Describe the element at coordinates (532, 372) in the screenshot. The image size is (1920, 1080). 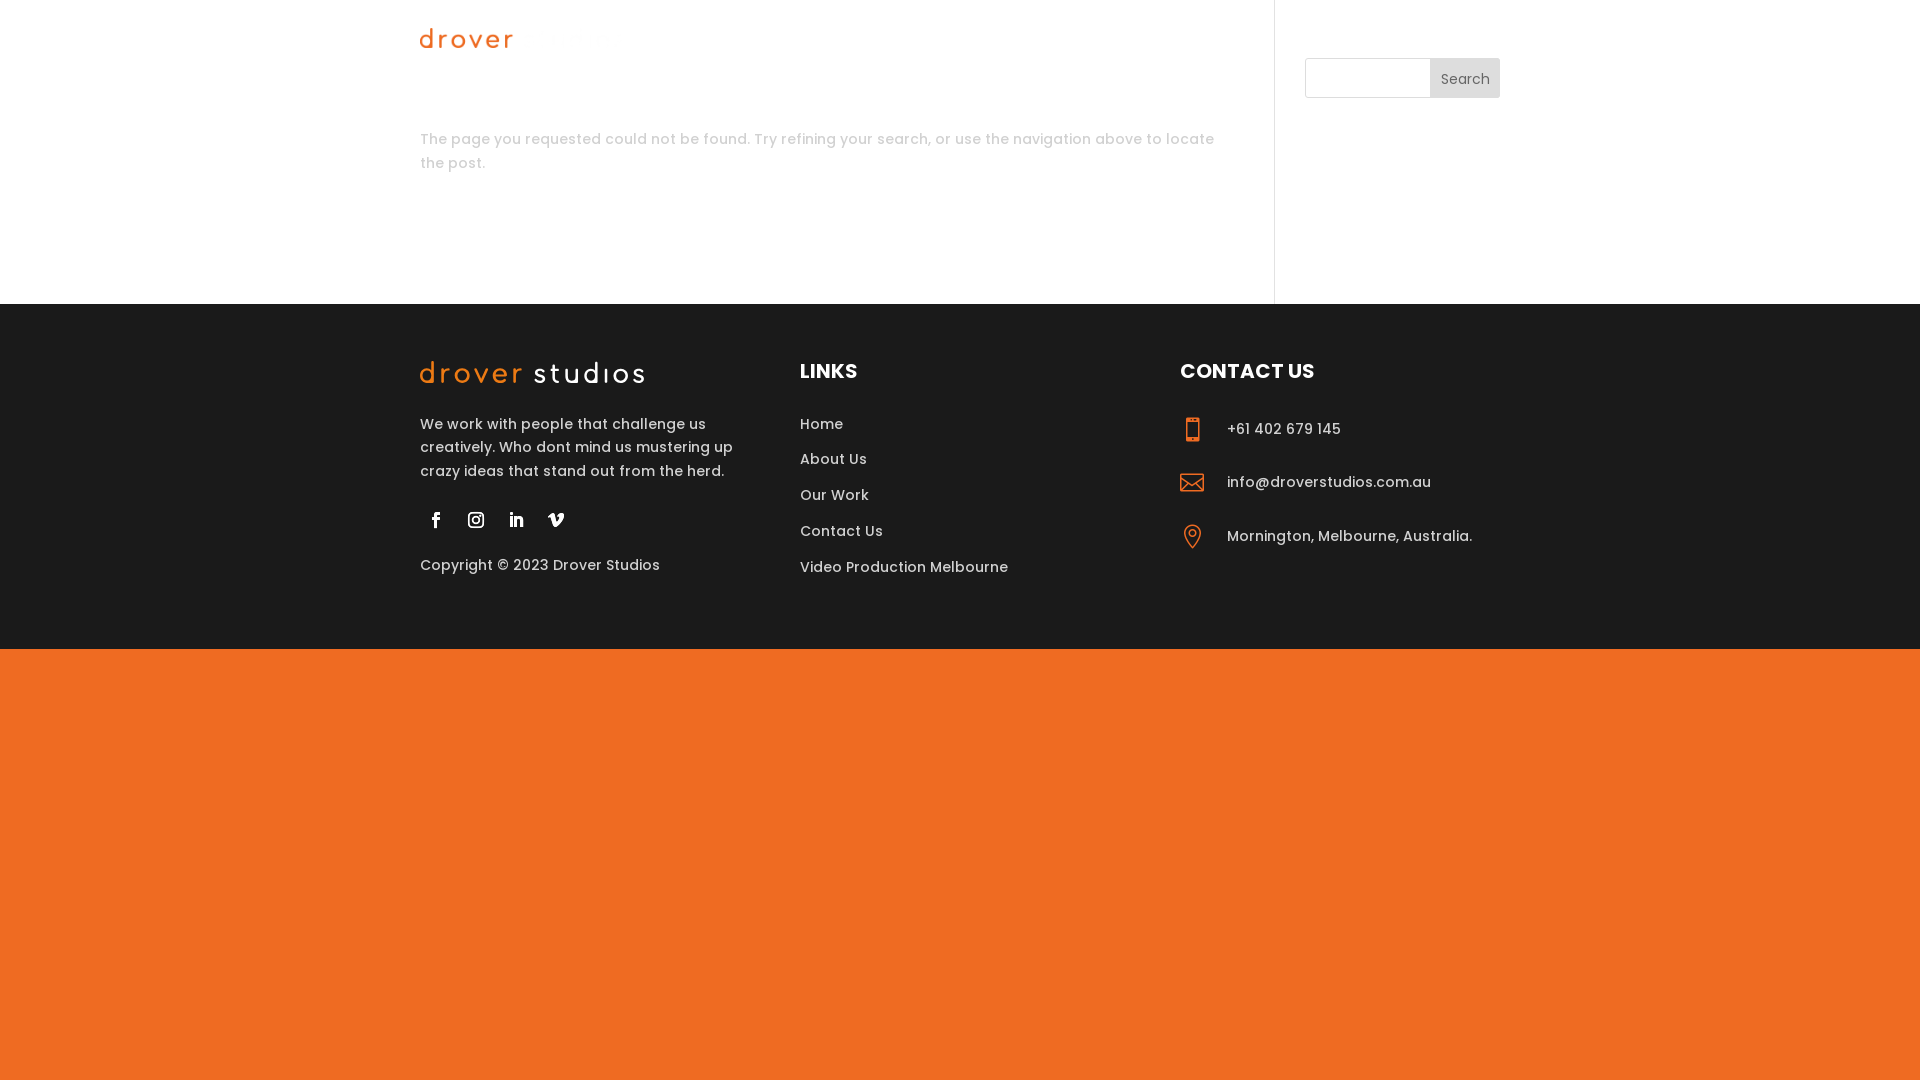
I see `Drover Long OnDark` at that location.